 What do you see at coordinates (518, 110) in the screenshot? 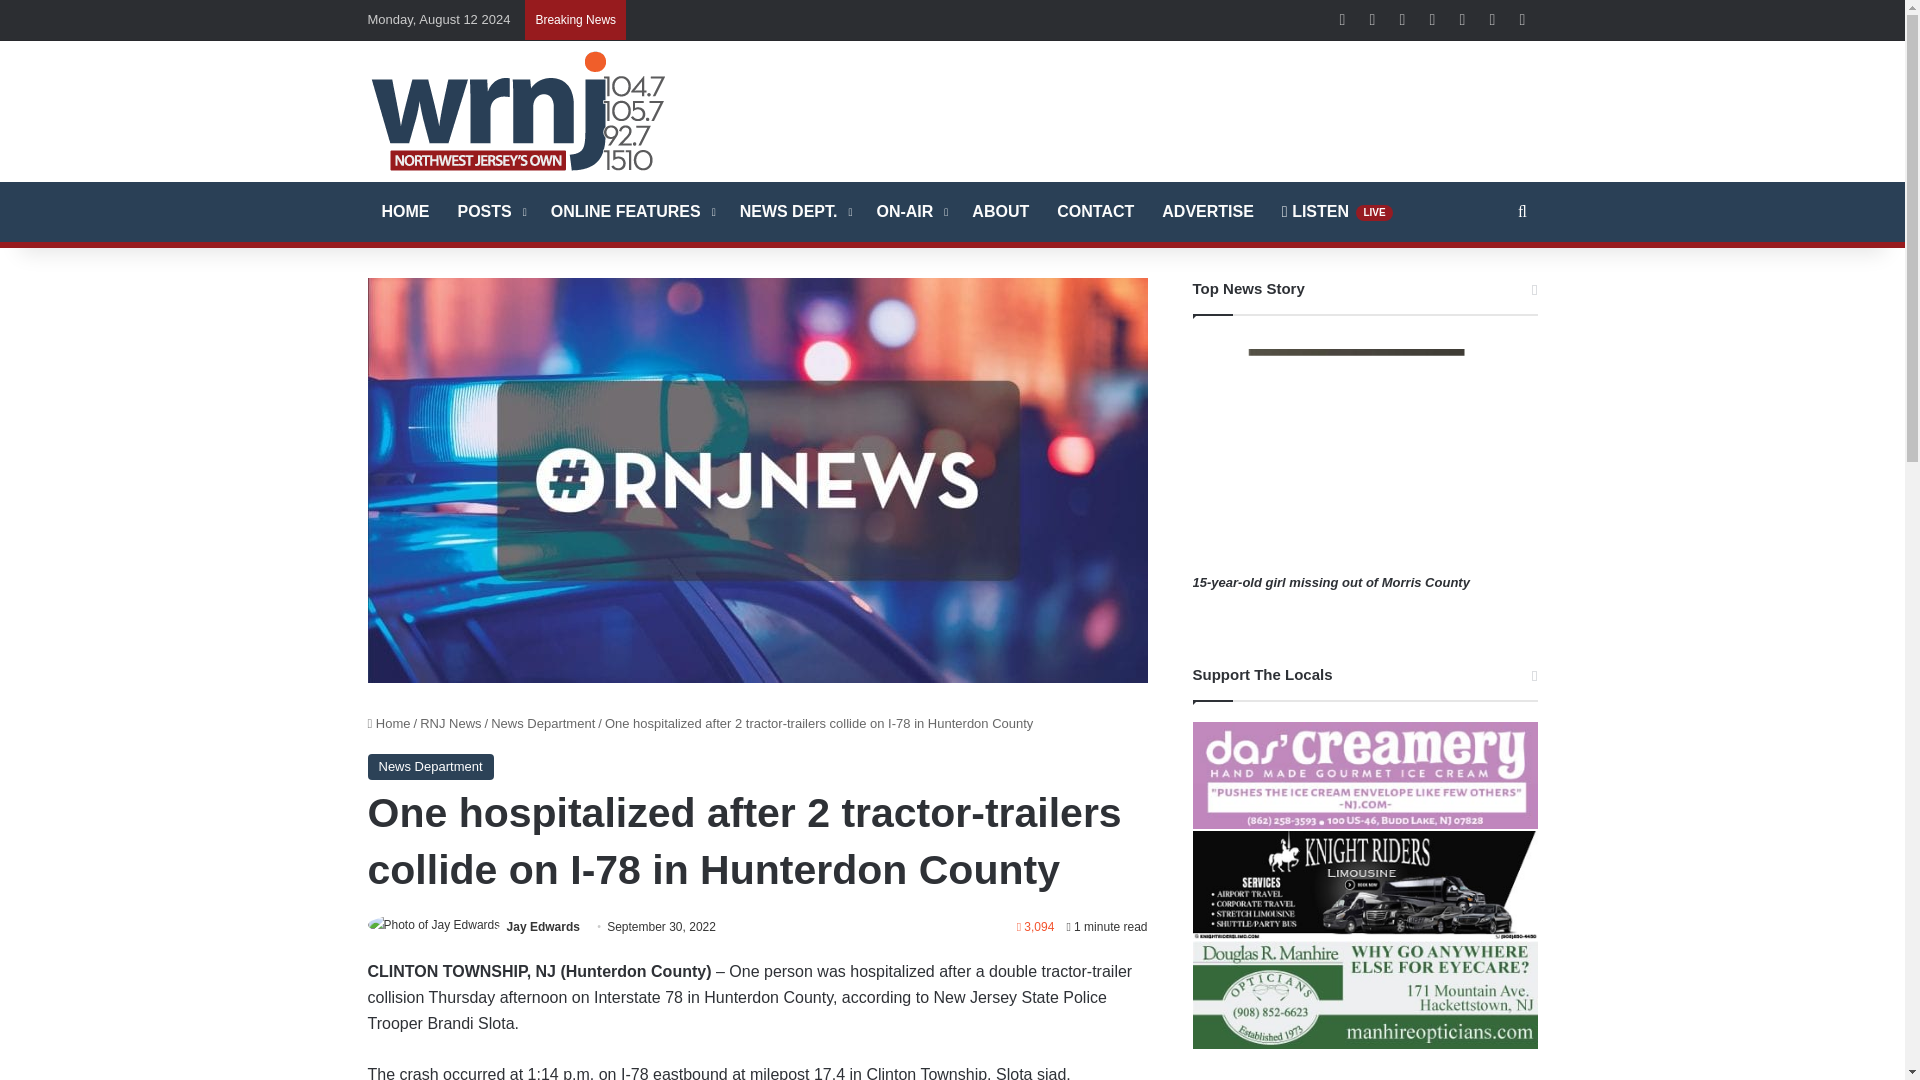
I see `WRNJ Radio` at bounding box center [518, 110].